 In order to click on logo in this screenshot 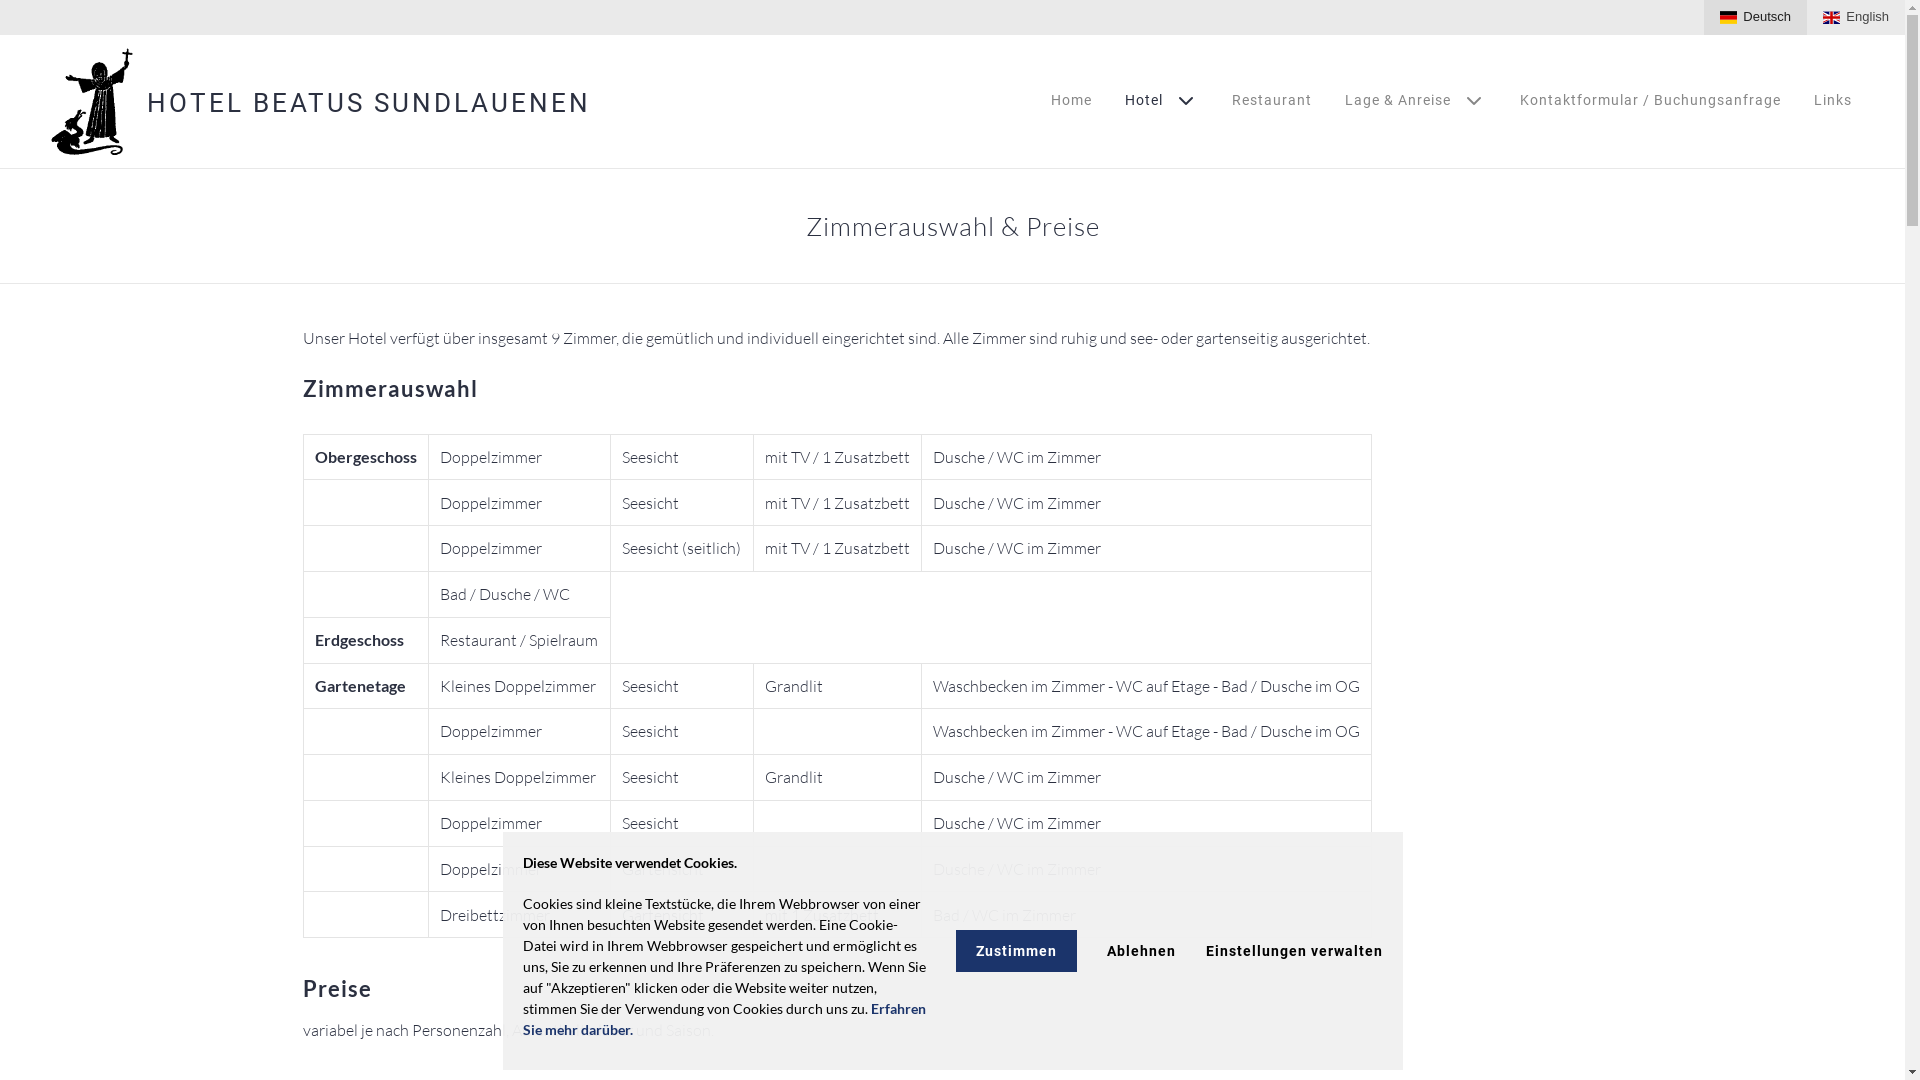, I will do `click(88, 102)`.